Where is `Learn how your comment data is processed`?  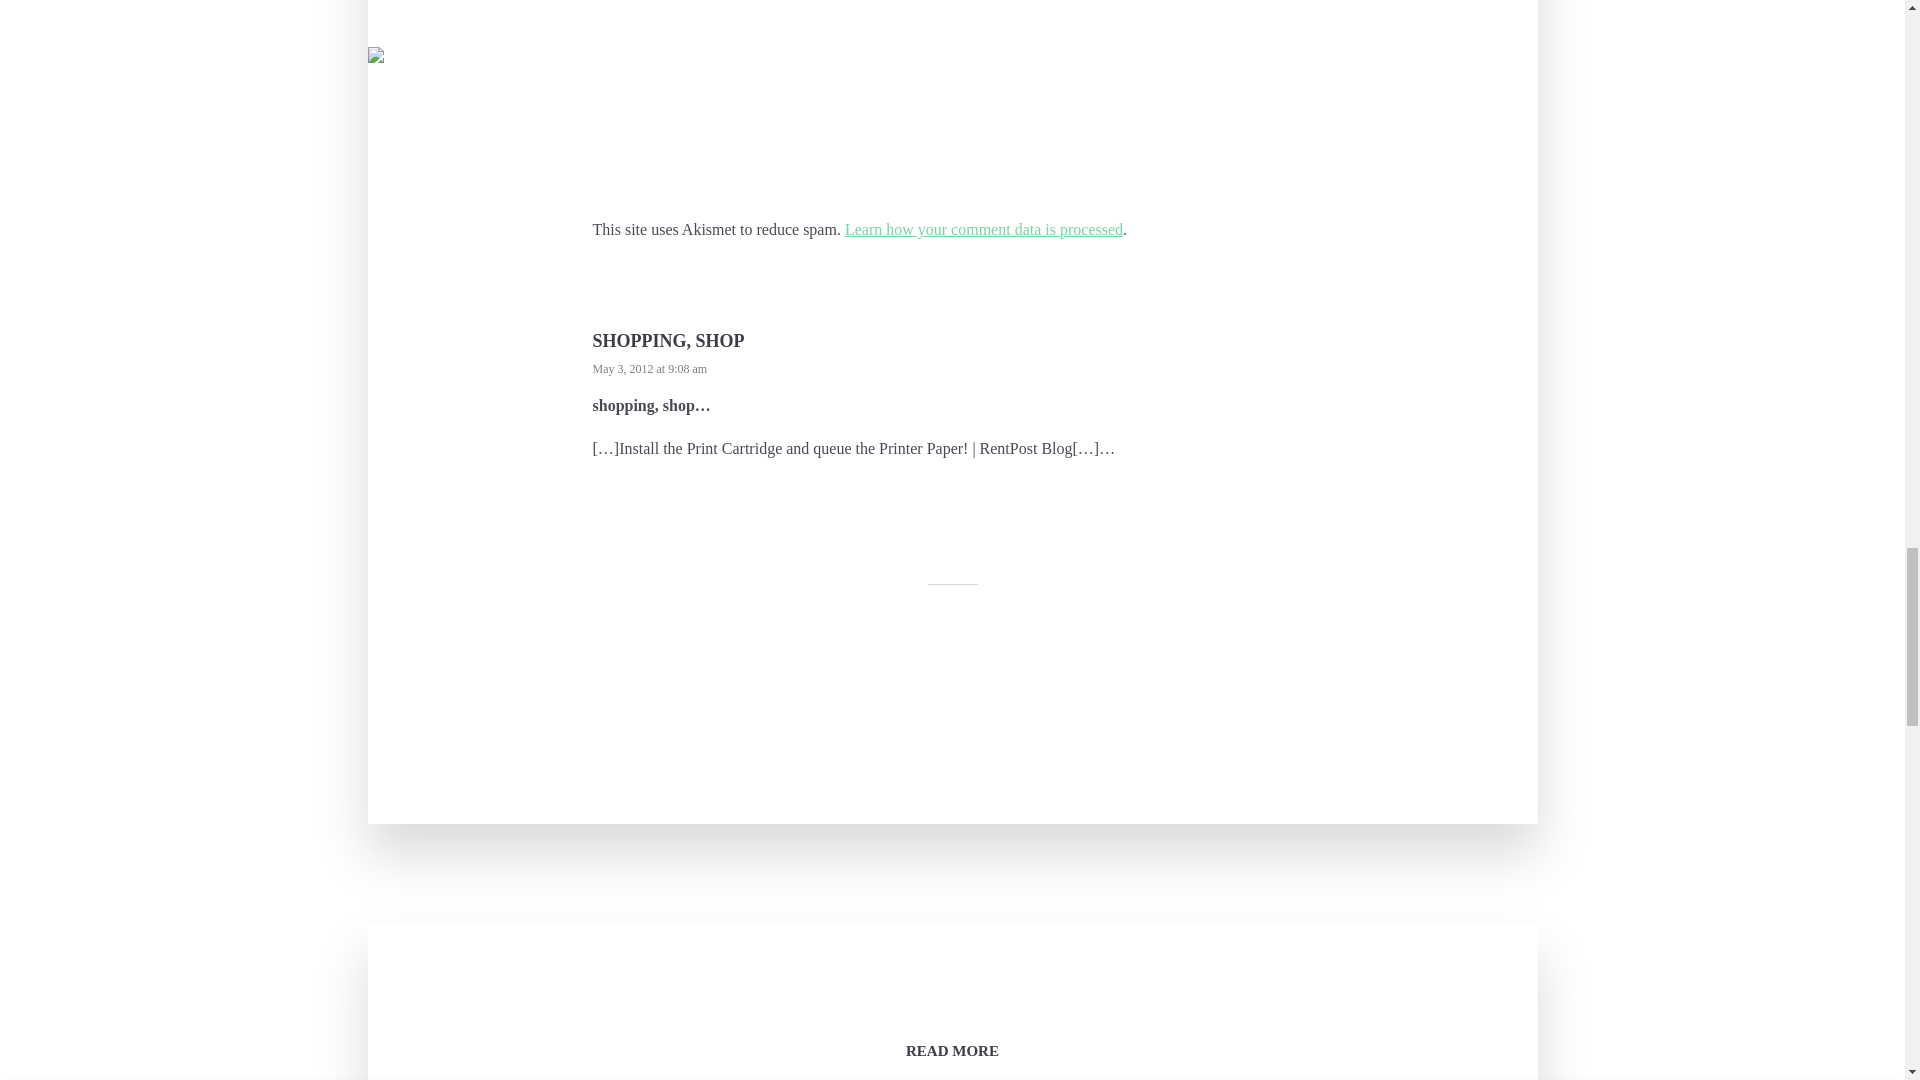 Learn how your comment data is processed is located at coordinates (984, 229).